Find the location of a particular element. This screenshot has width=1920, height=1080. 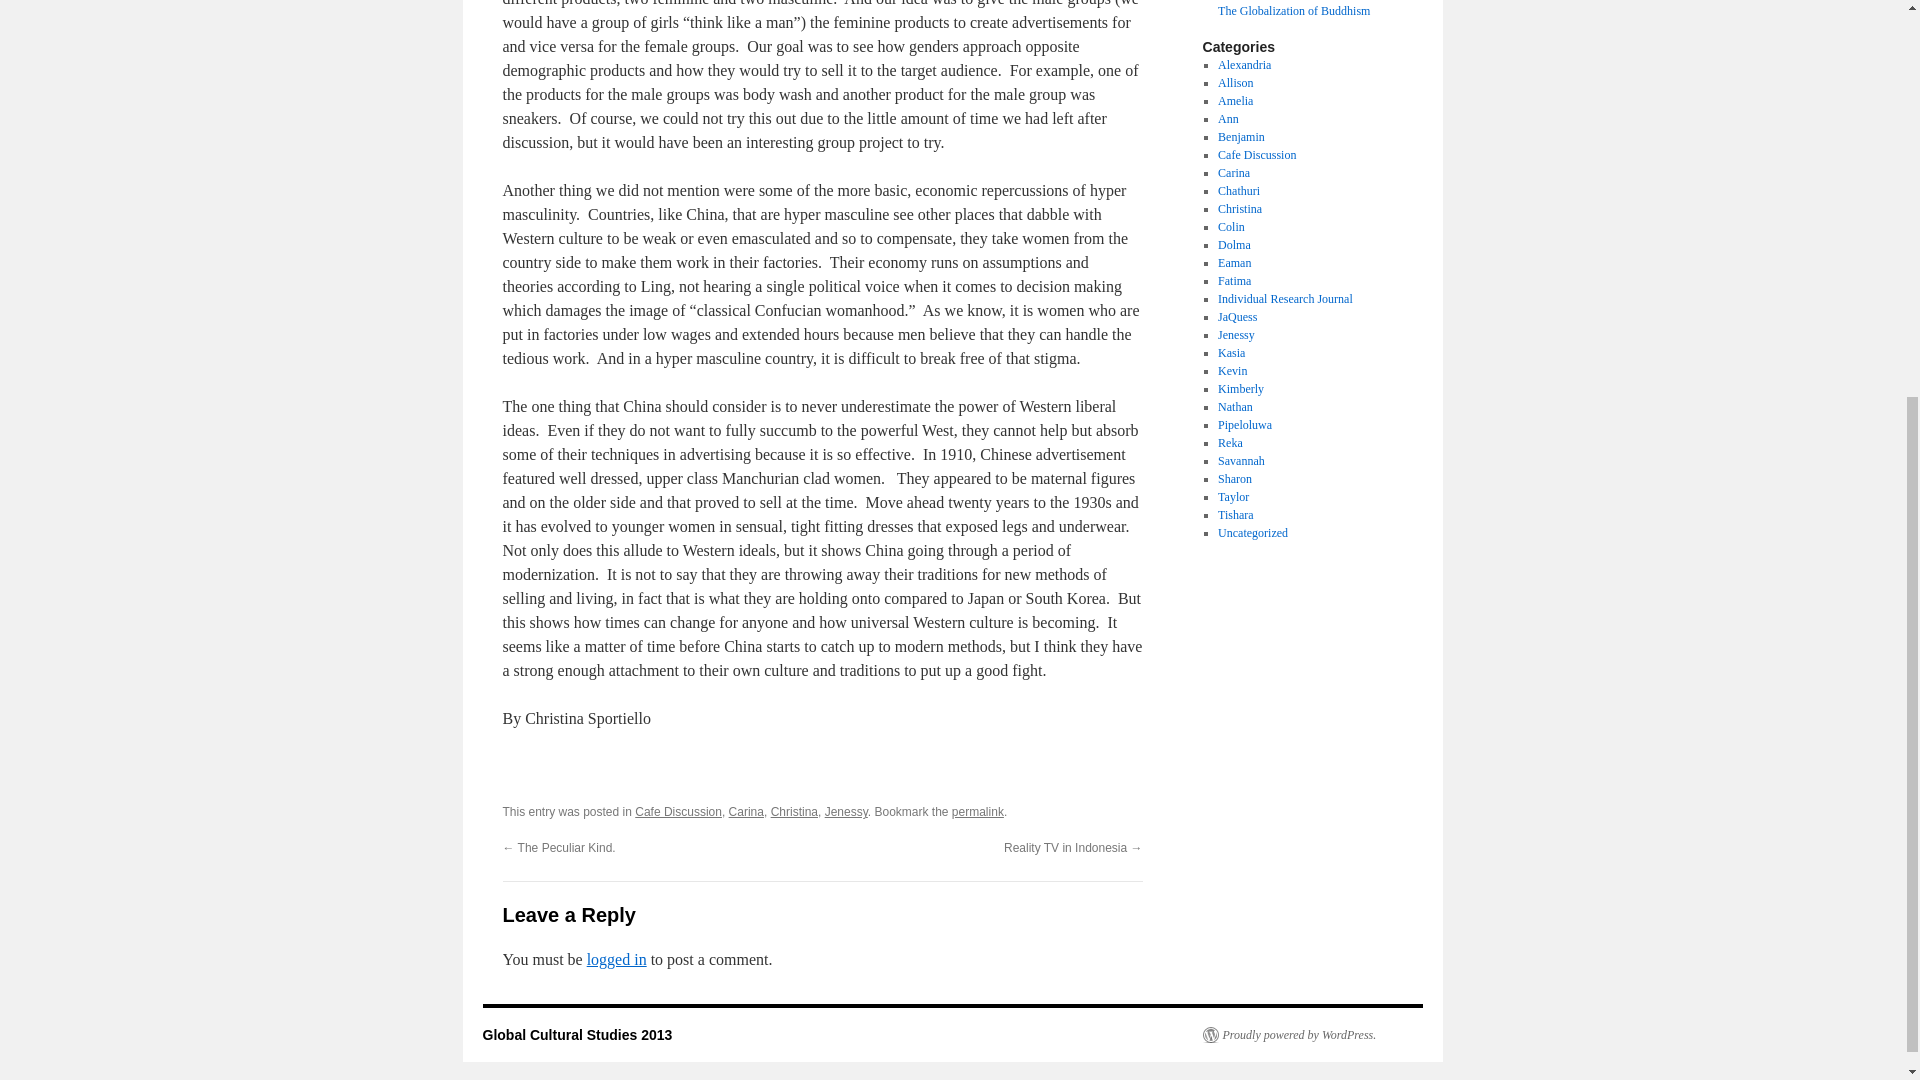

Christina is located at coordinates (1239, 208).